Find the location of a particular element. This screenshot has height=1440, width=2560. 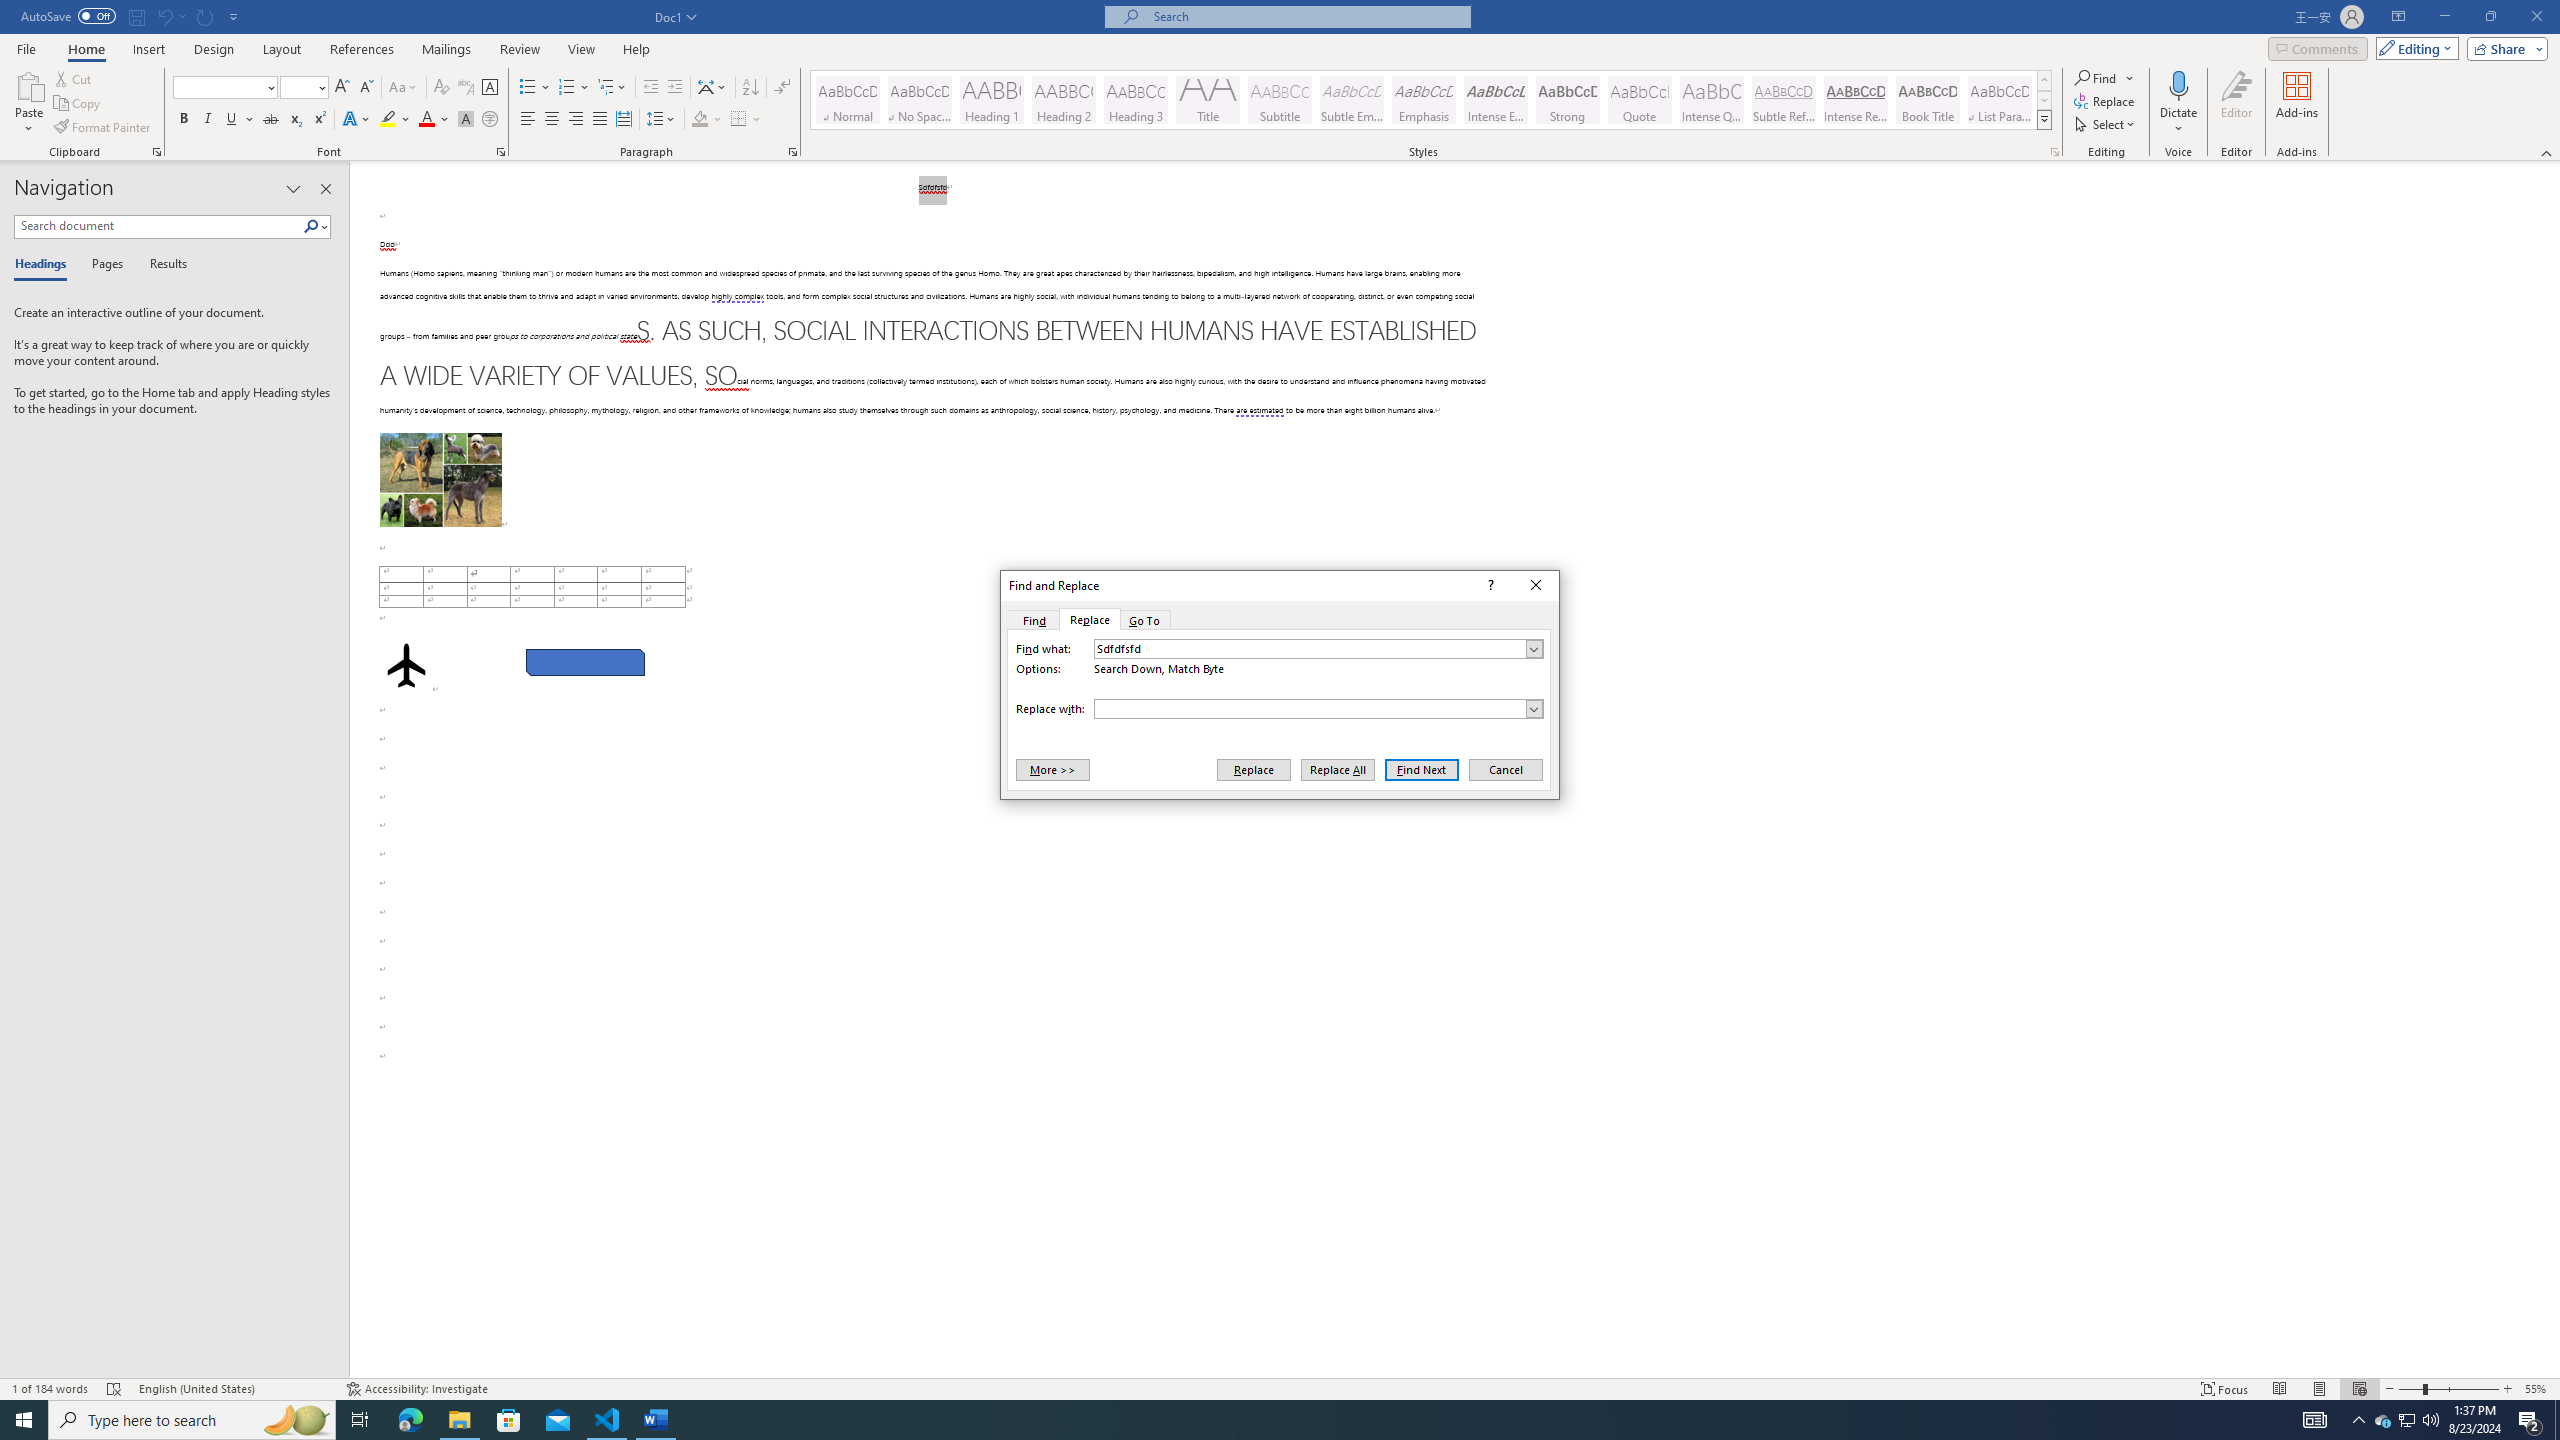

Repeat Paragraph Alignment is located at coordinates (206, 16).